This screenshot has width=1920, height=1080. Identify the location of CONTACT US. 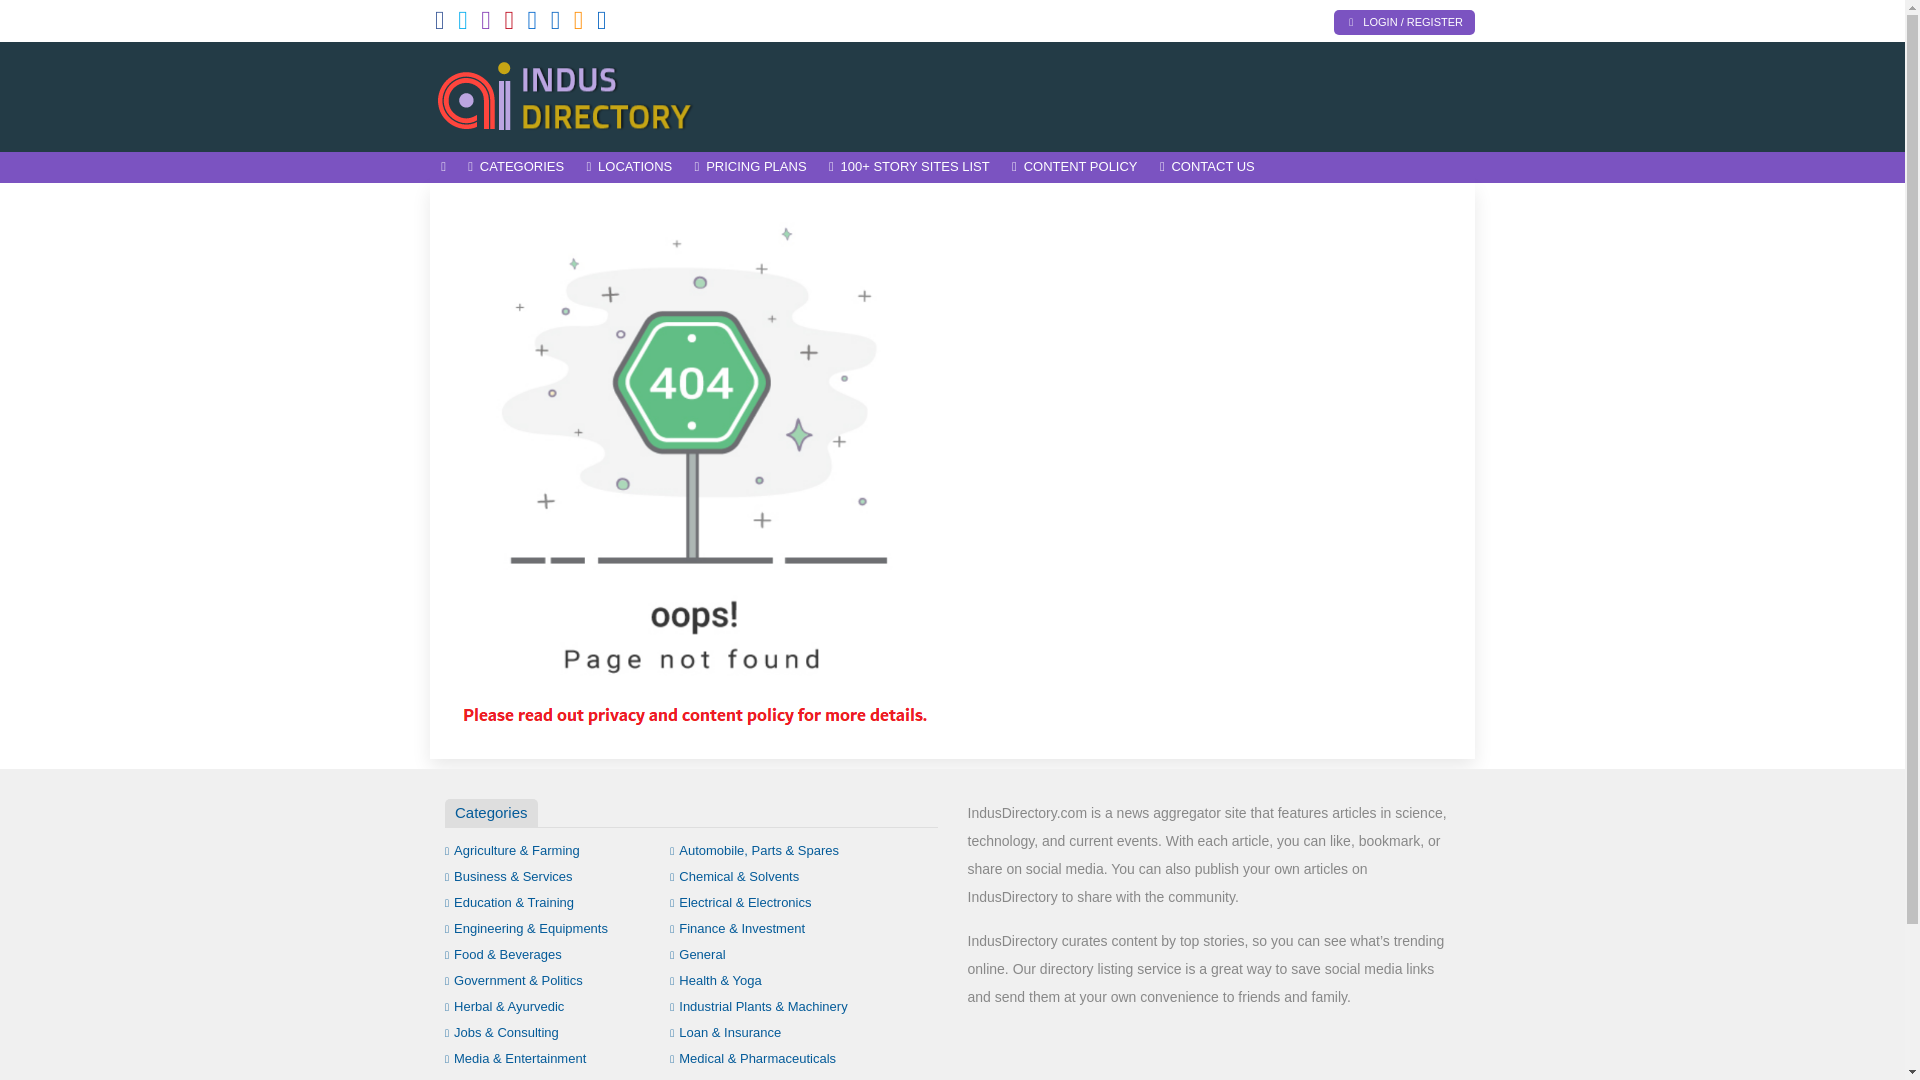
(1206, 167).